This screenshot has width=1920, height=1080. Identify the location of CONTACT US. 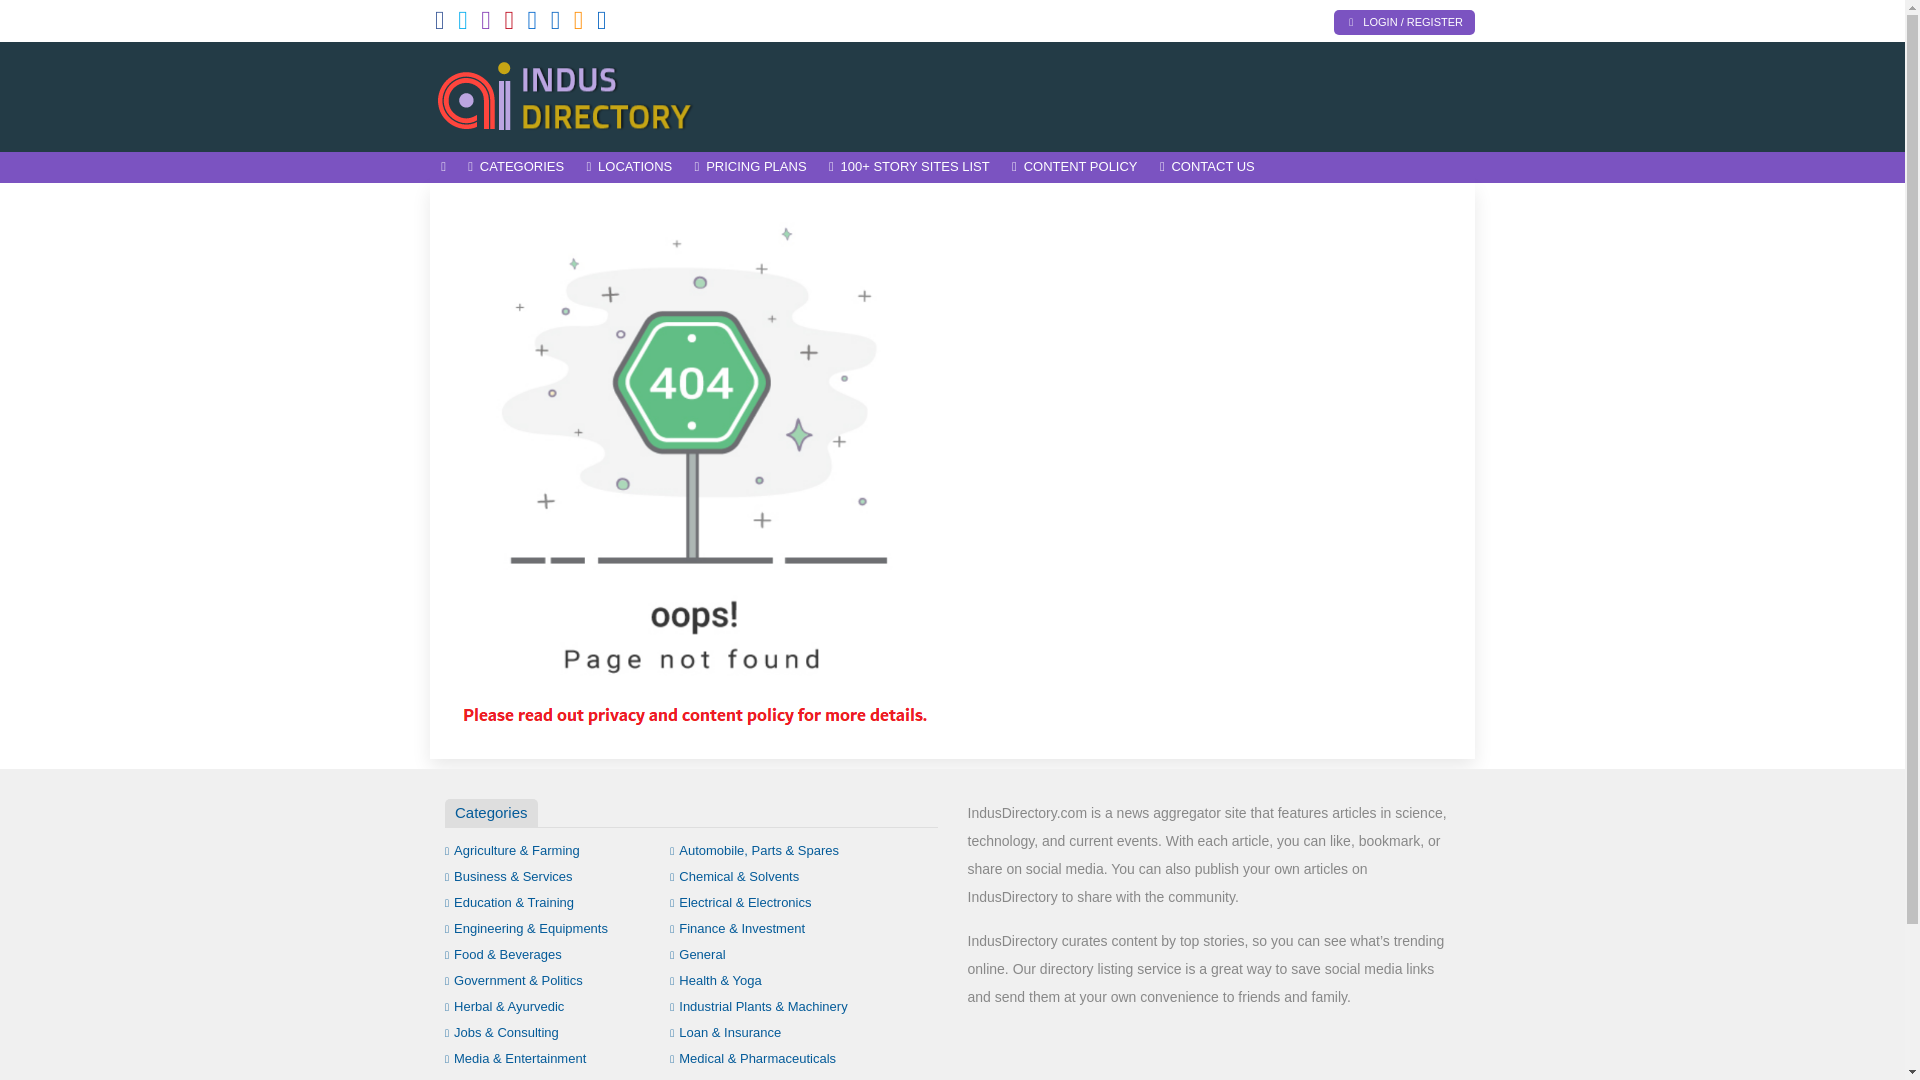
(1206, 167).